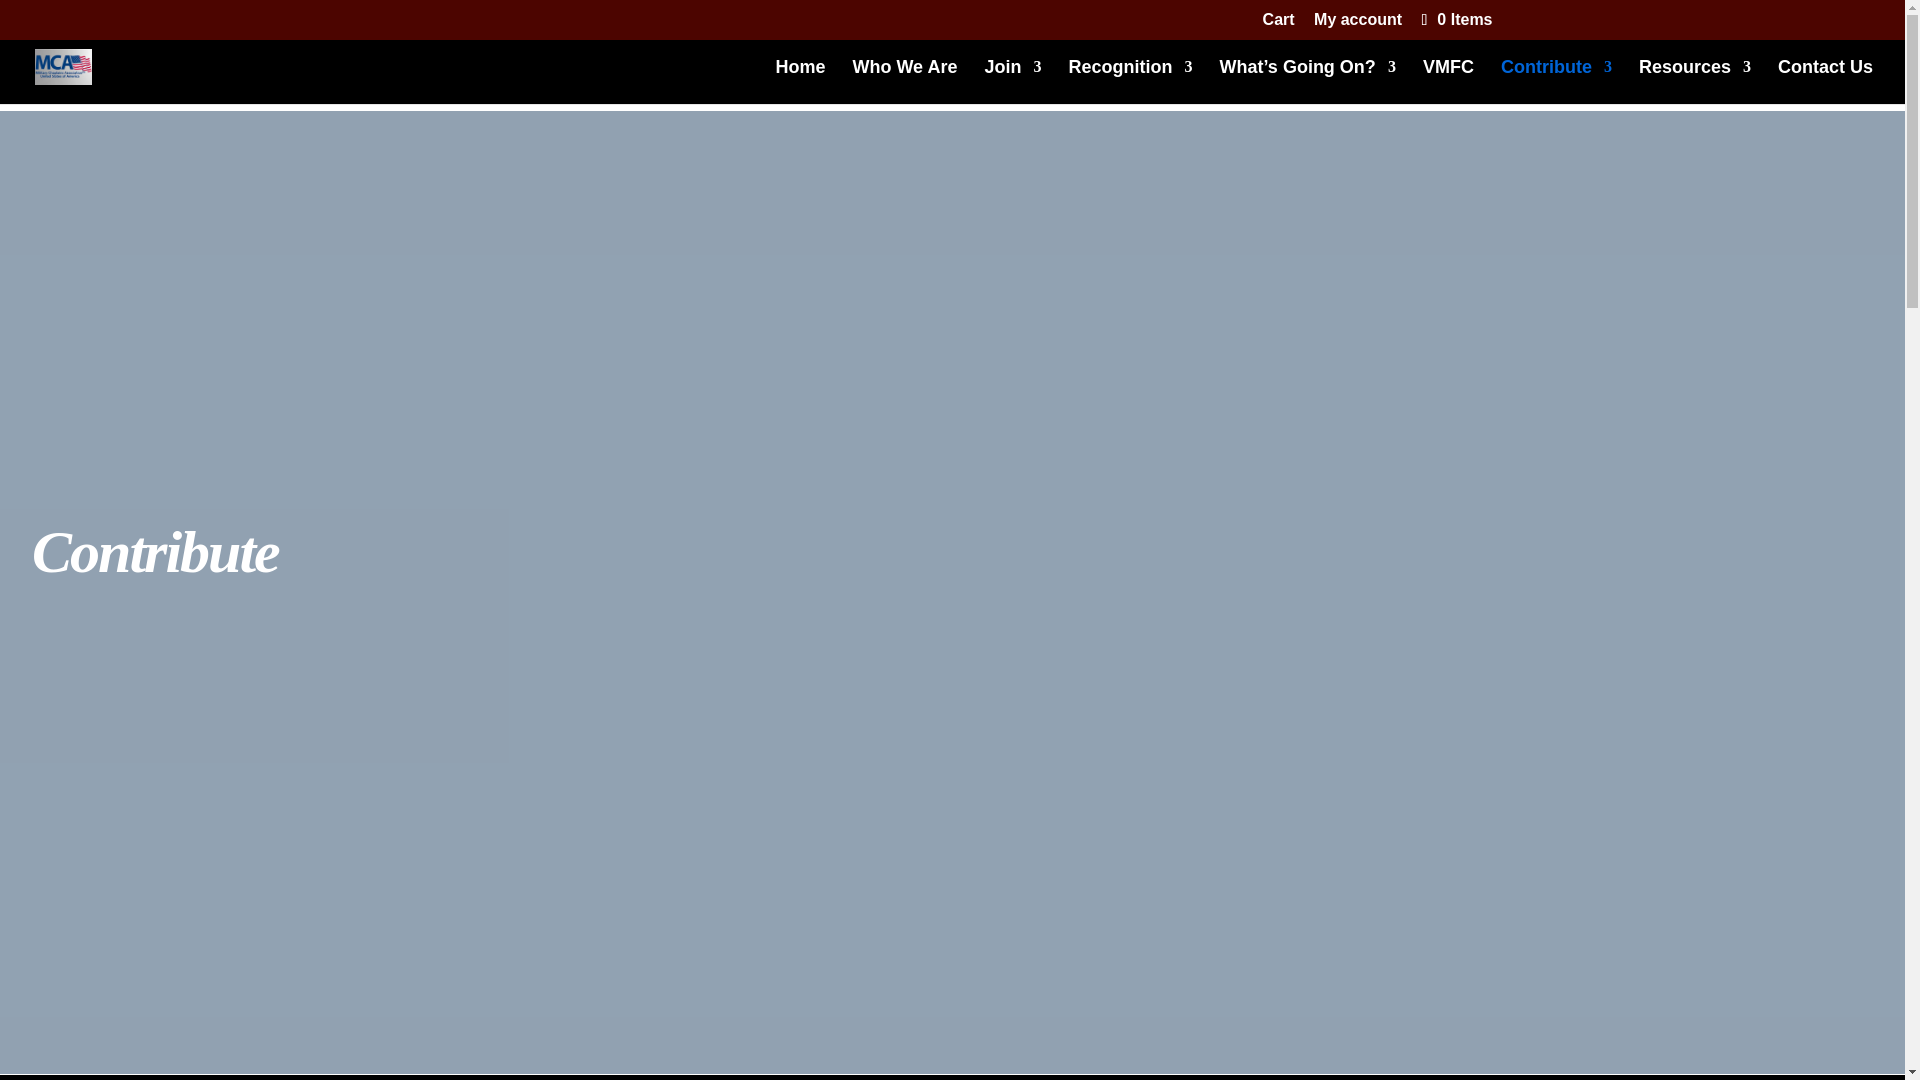 Image resolution: width=1920 pixels, height=1080 pixels. I want to click on Contribute, so click(1556, 82).